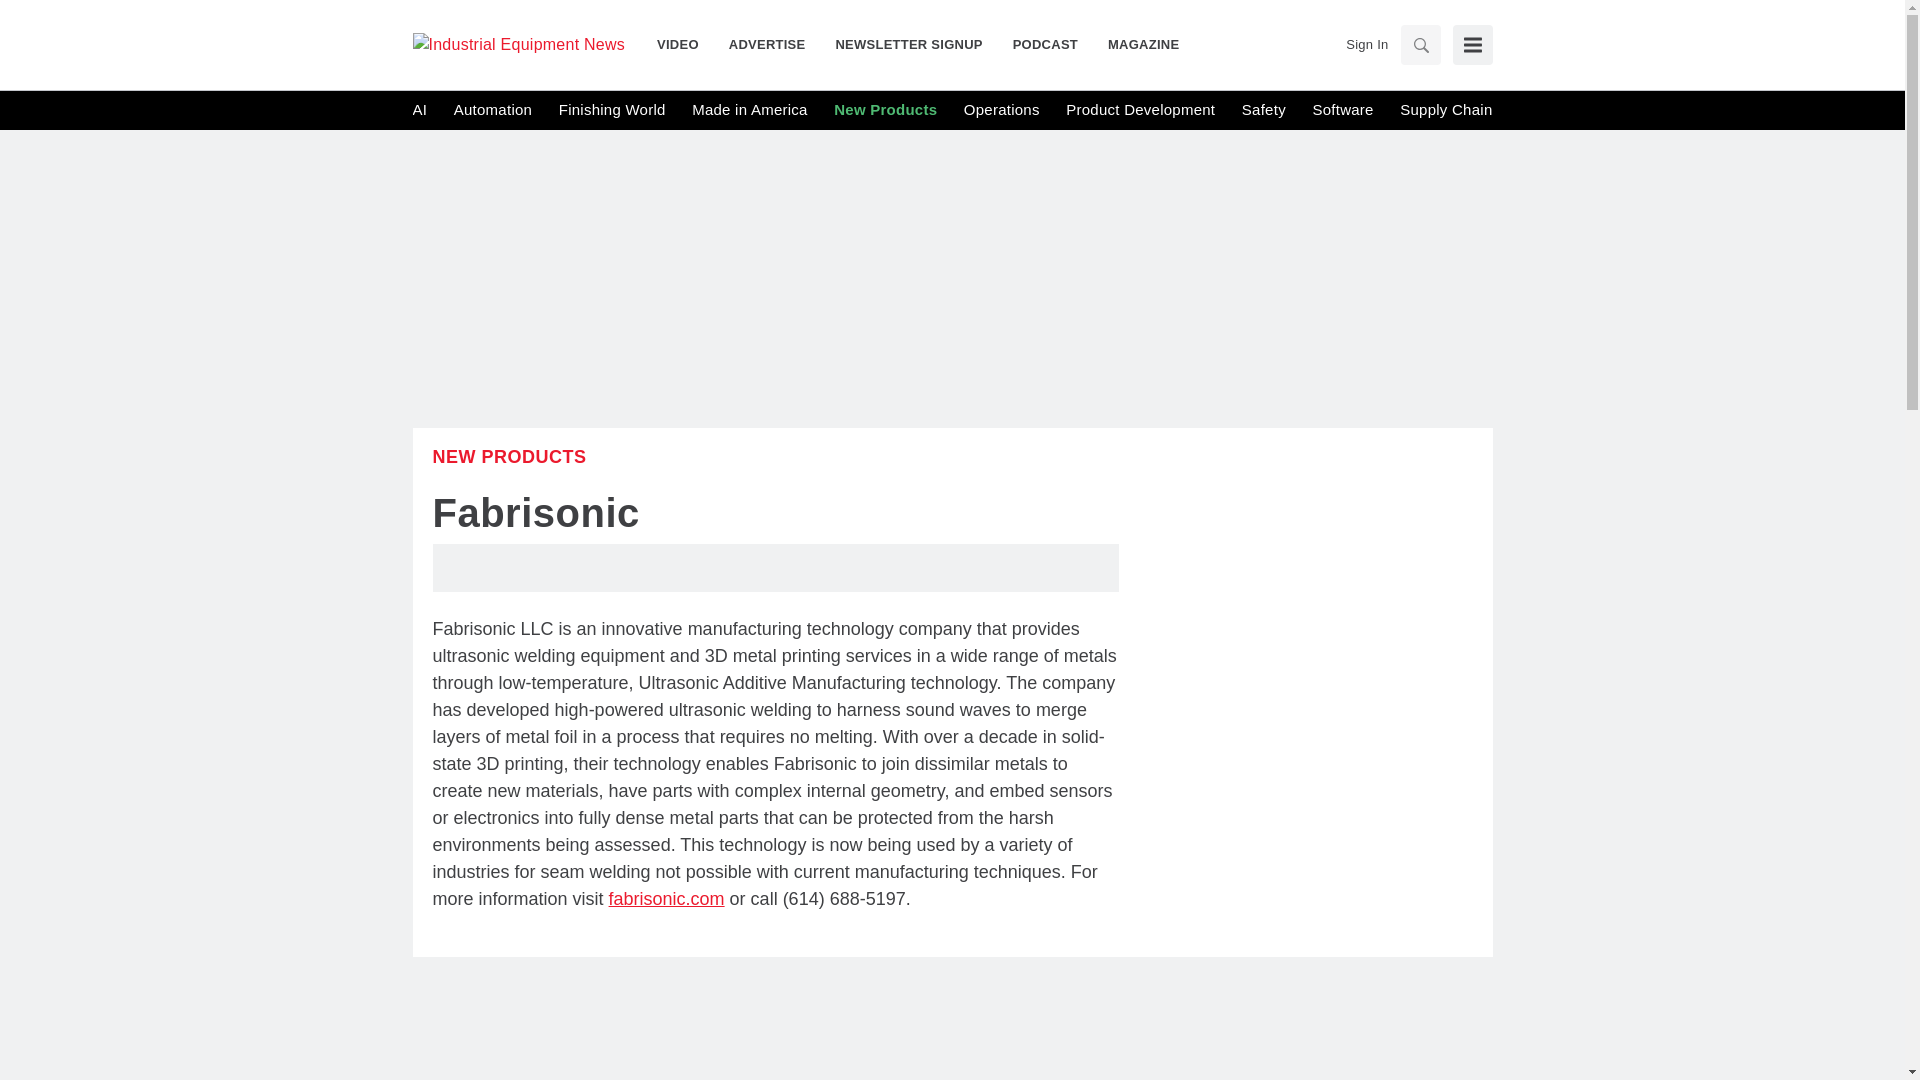 Image resolution: width=1920 pixels, height=1080 pixels. I want to click on AI, so click(419, 110).